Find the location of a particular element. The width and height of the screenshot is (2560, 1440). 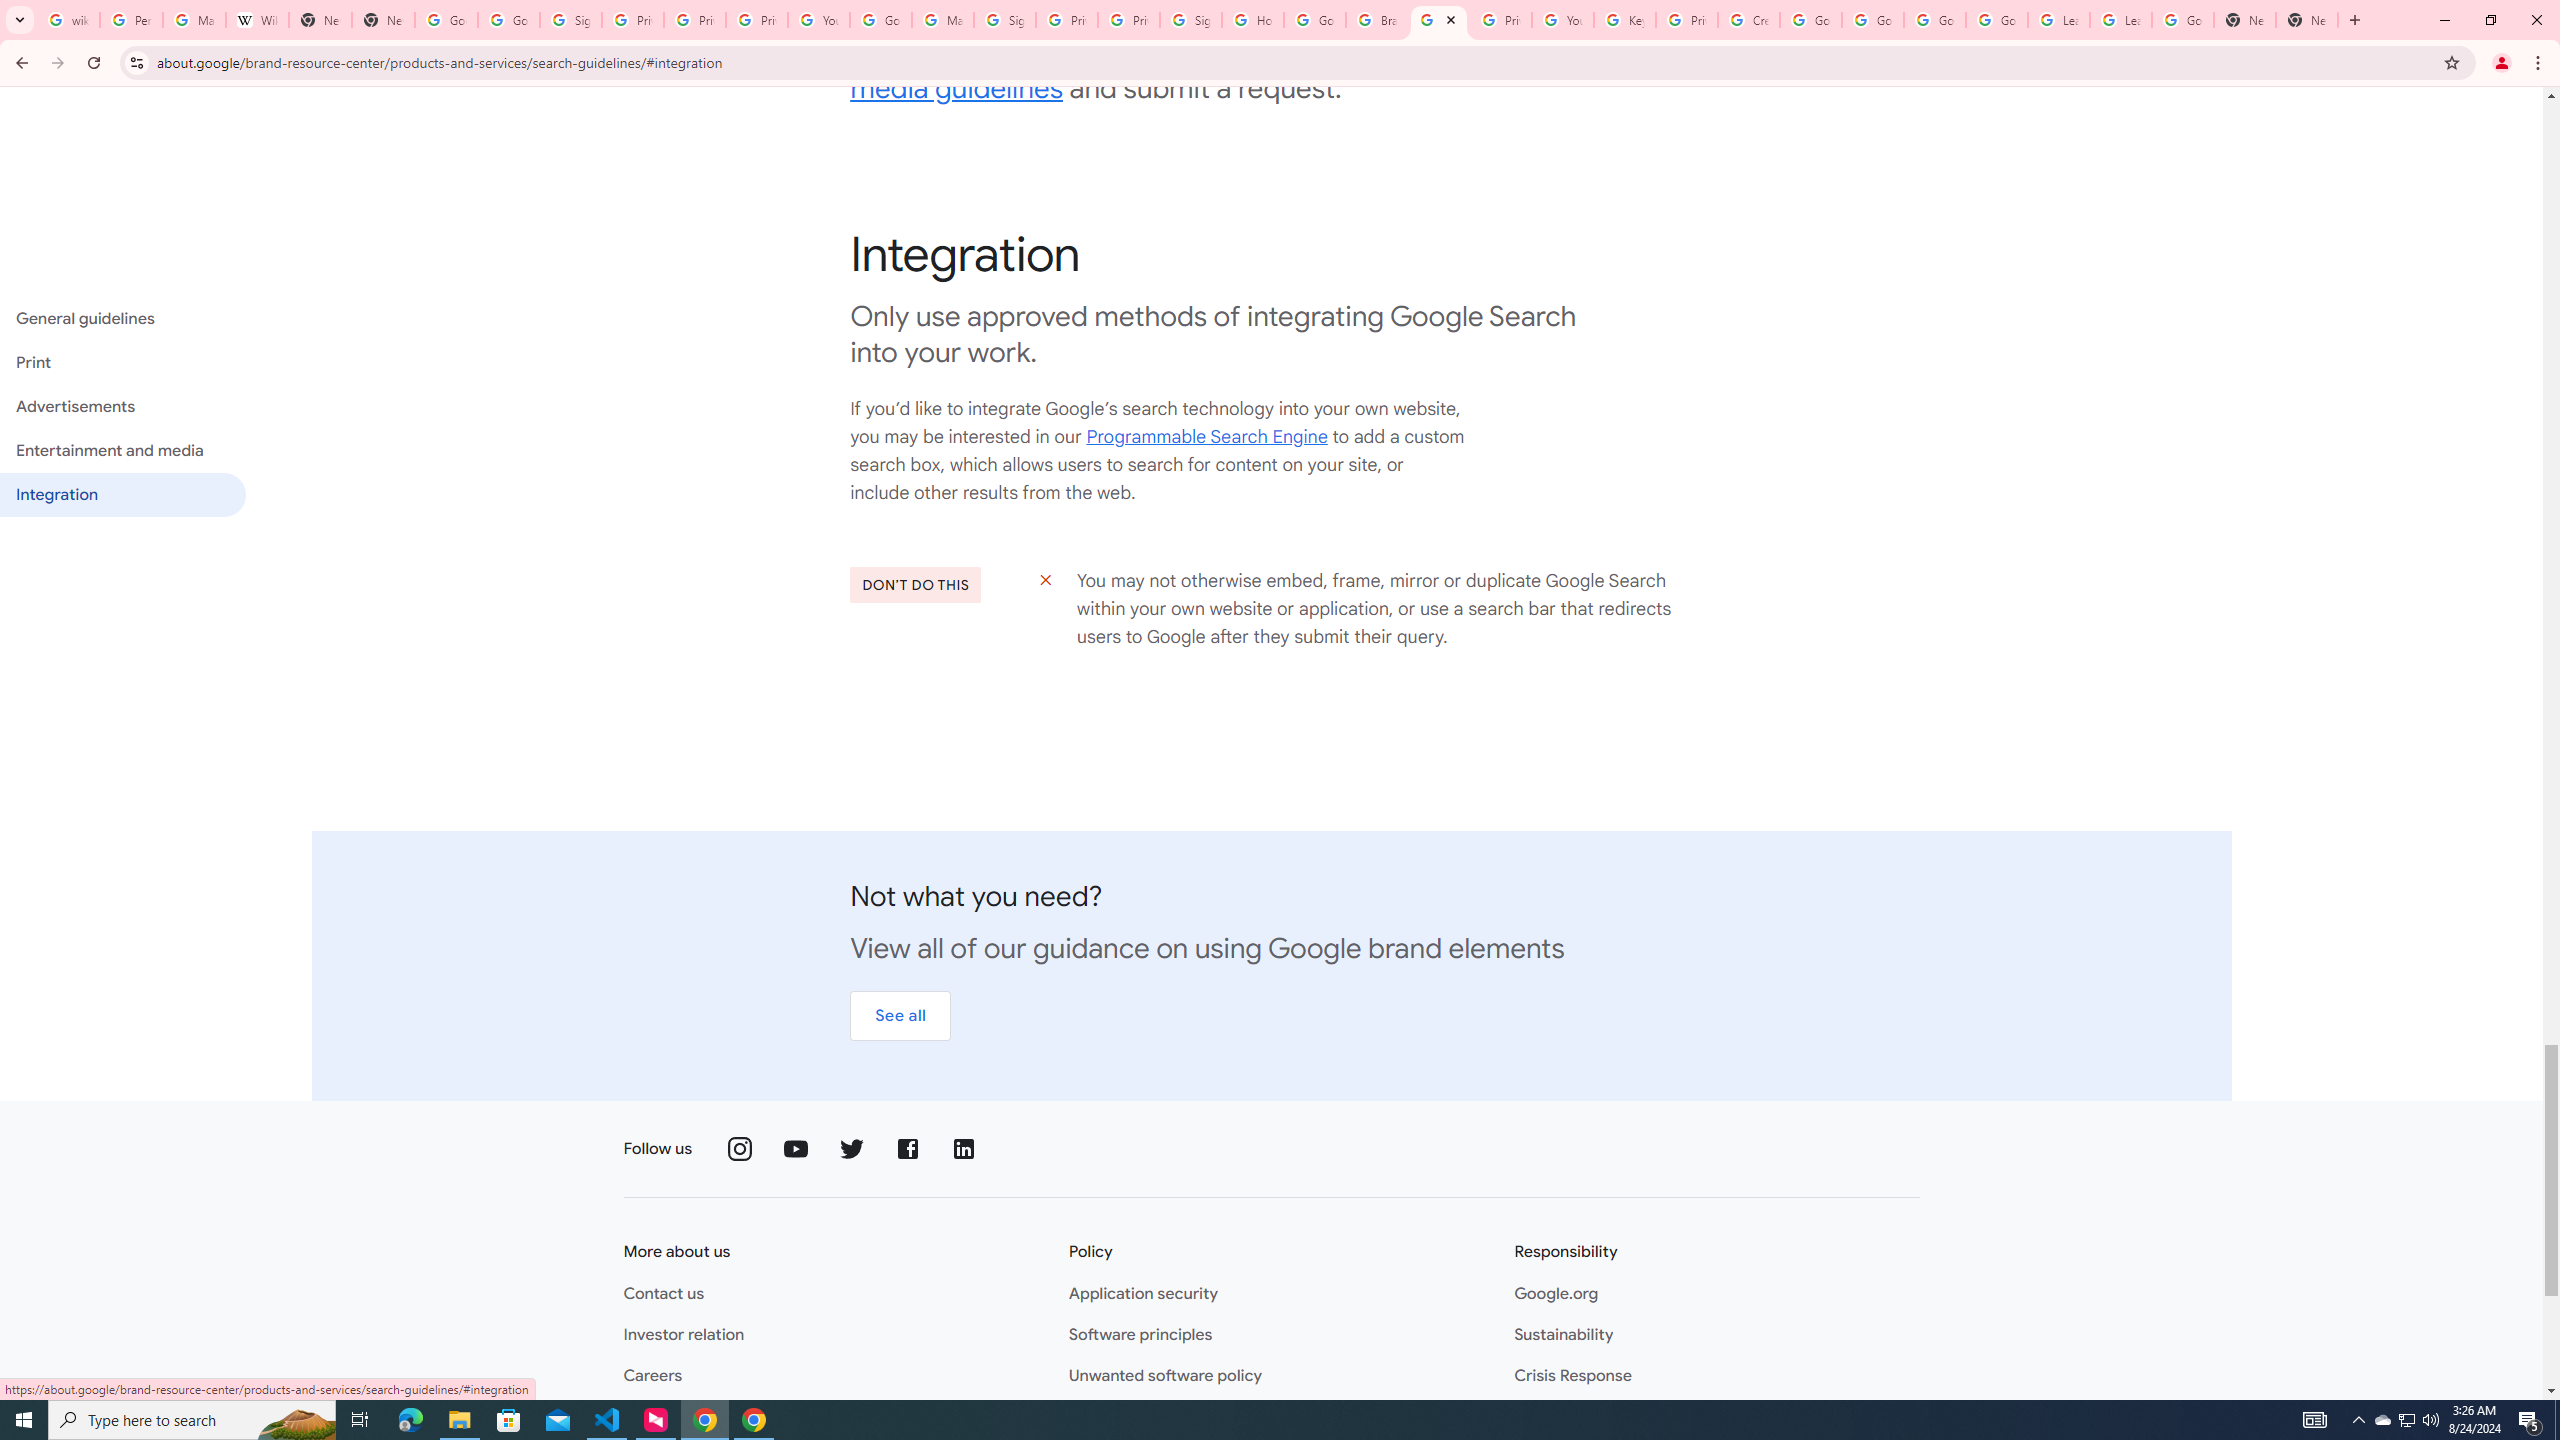

Application security is located at coordinates (1142, 1294).